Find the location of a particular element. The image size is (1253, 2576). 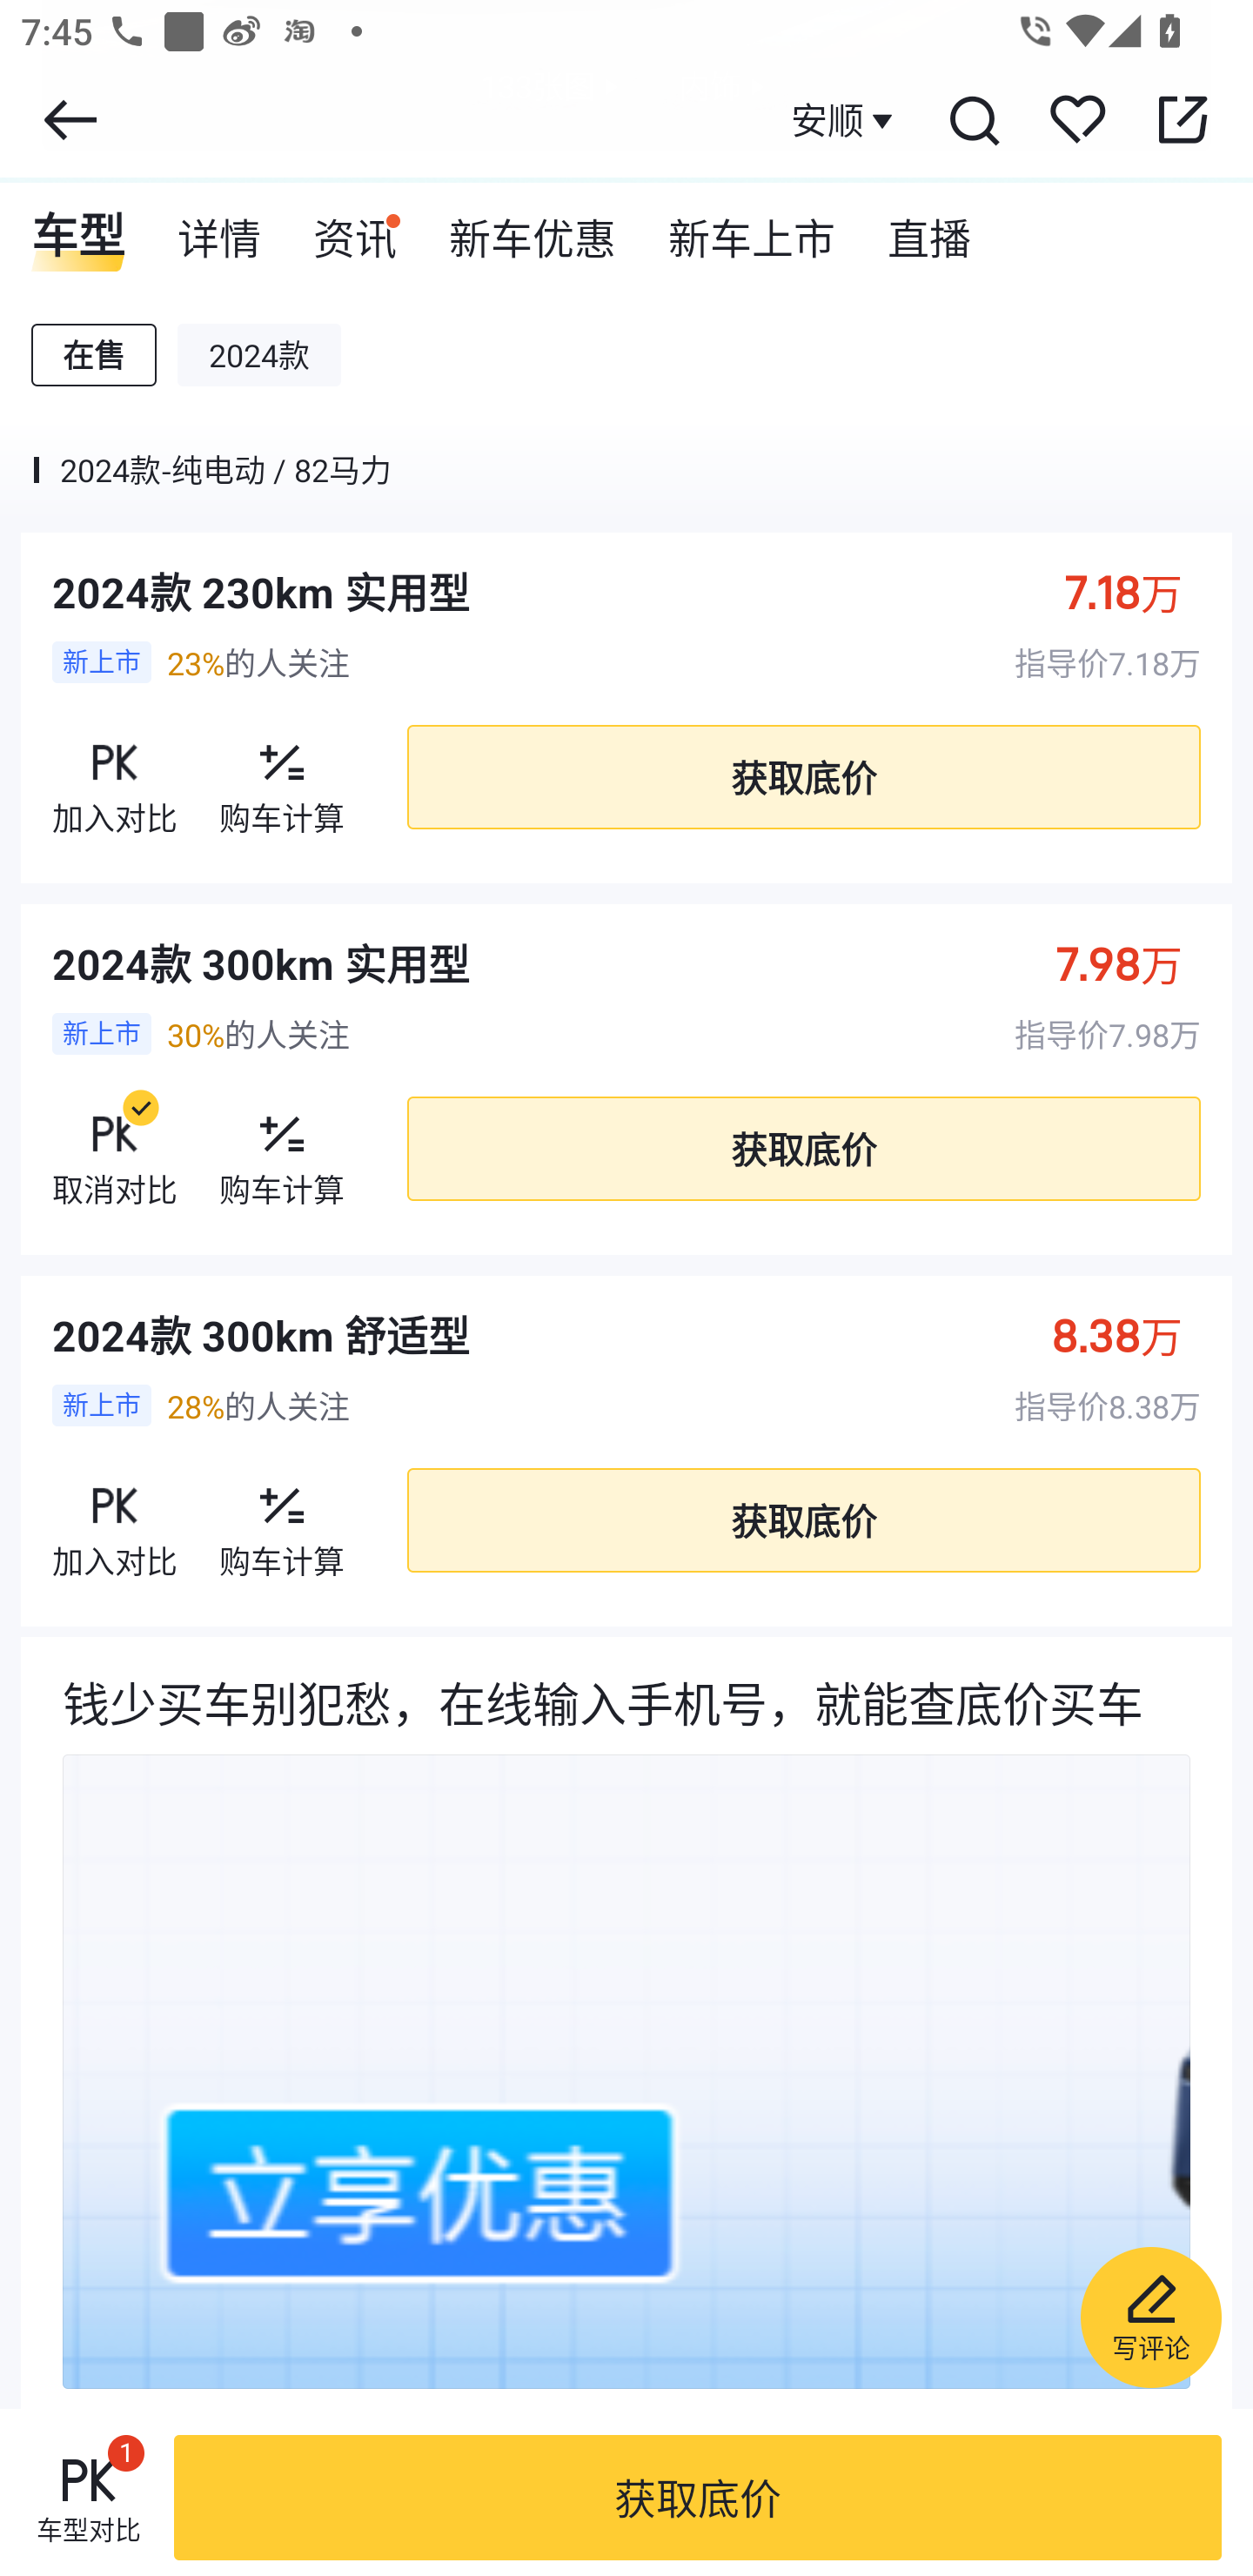

8.38 万 is located at coordinates (1133, 1333).